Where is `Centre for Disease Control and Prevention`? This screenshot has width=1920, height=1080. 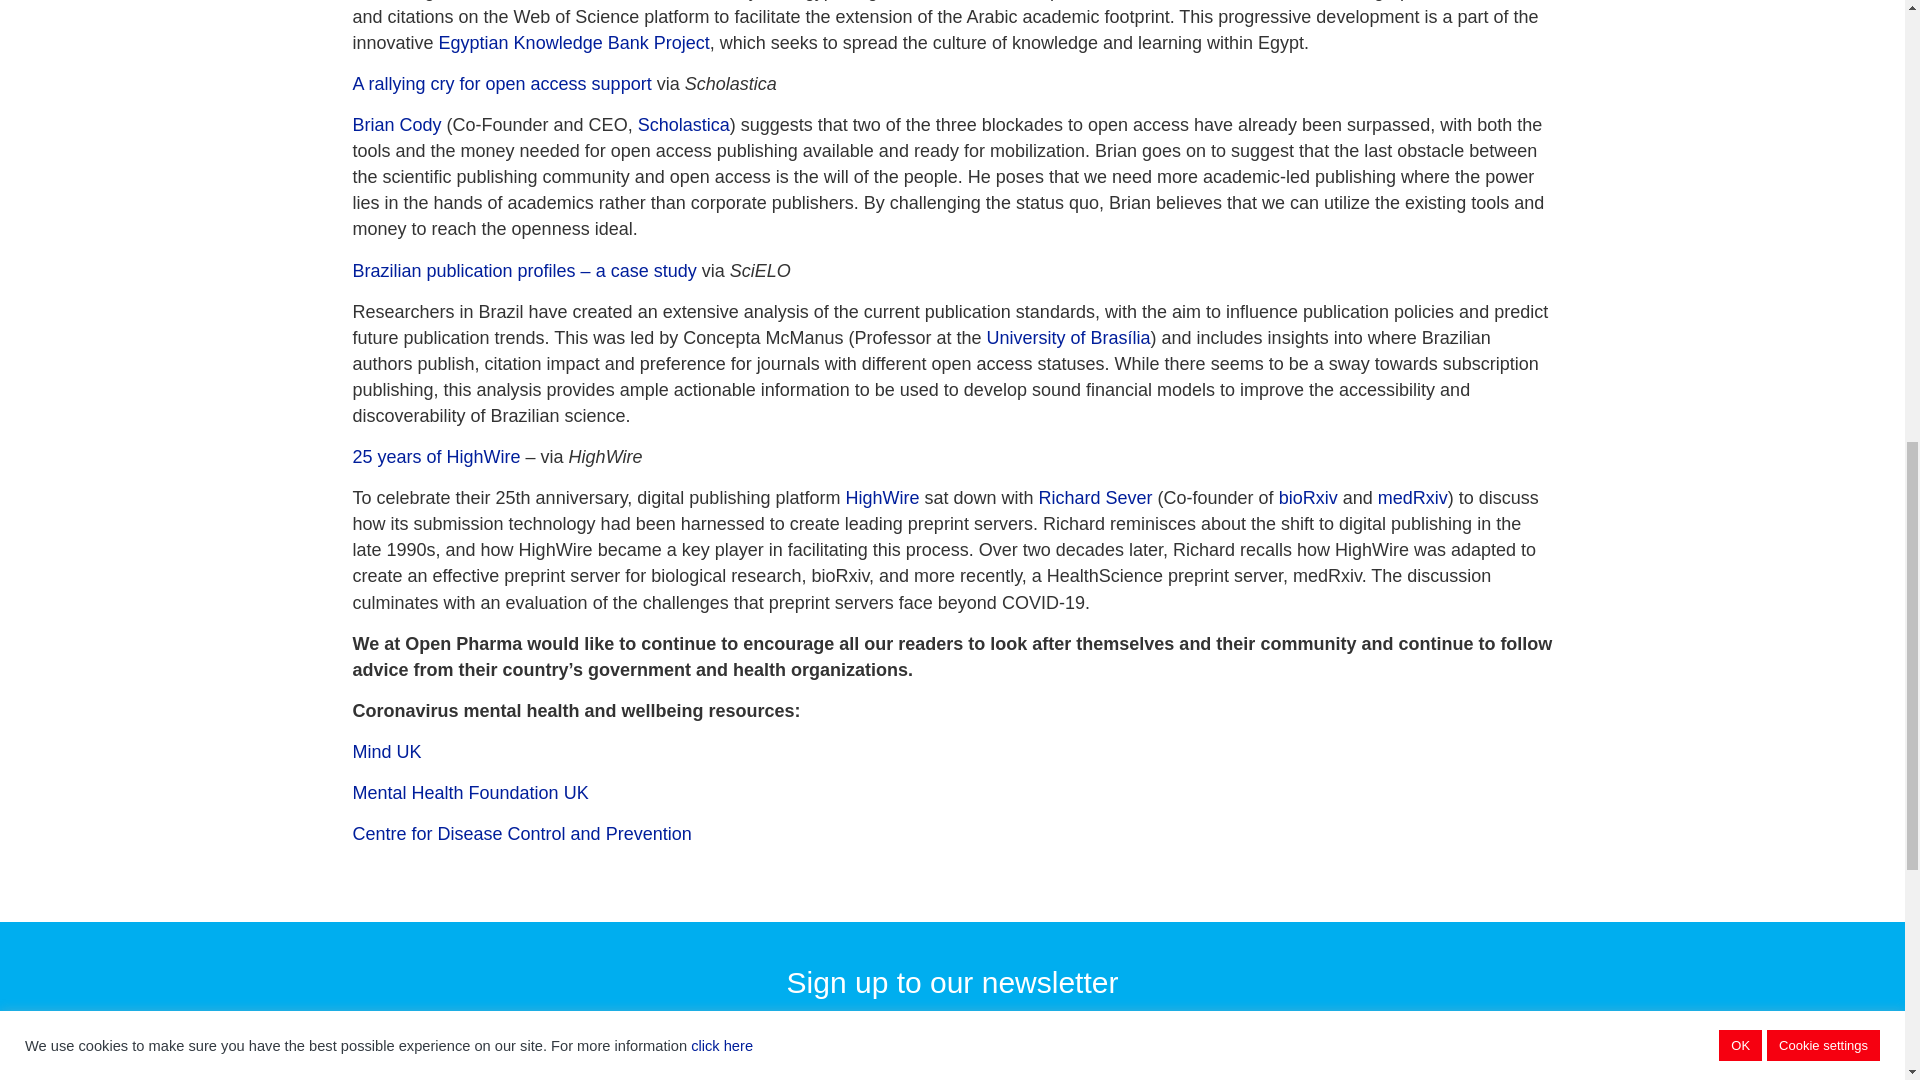
Centre for Disease Control and Prevention is located at coordinates (521, 834).